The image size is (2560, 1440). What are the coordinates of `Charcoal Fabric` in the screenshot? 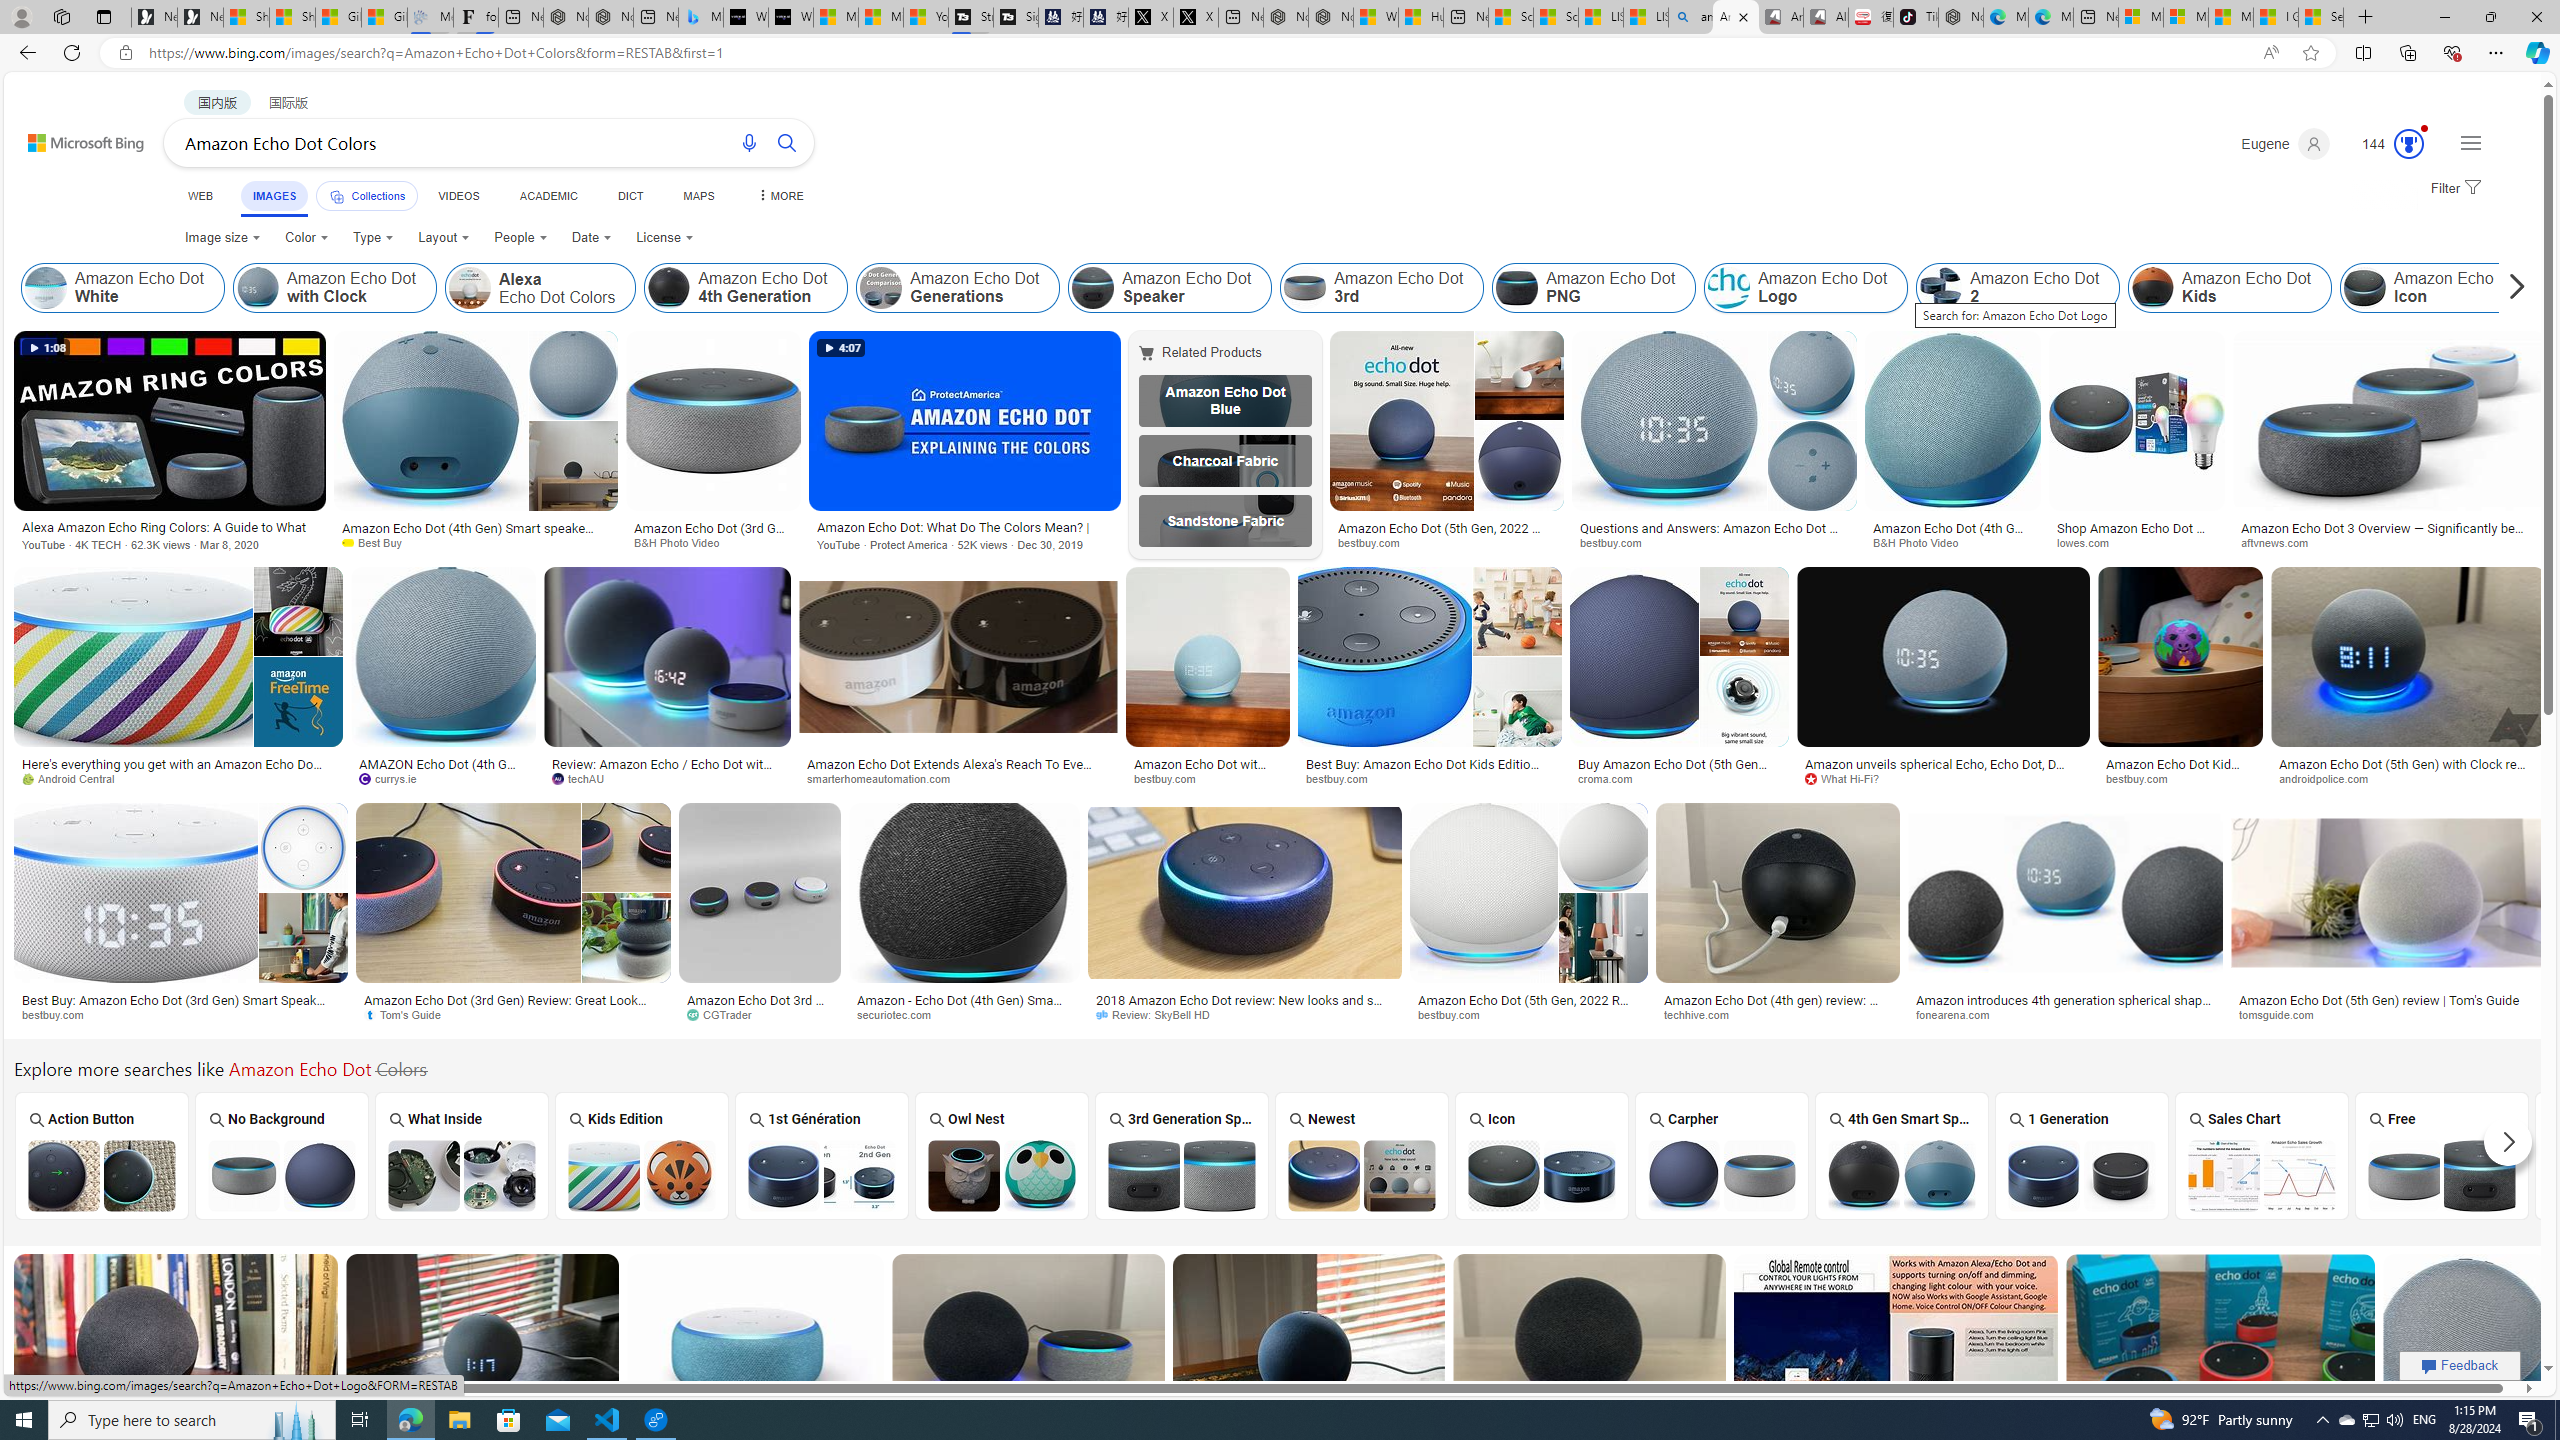 It's located at (1224, 460).